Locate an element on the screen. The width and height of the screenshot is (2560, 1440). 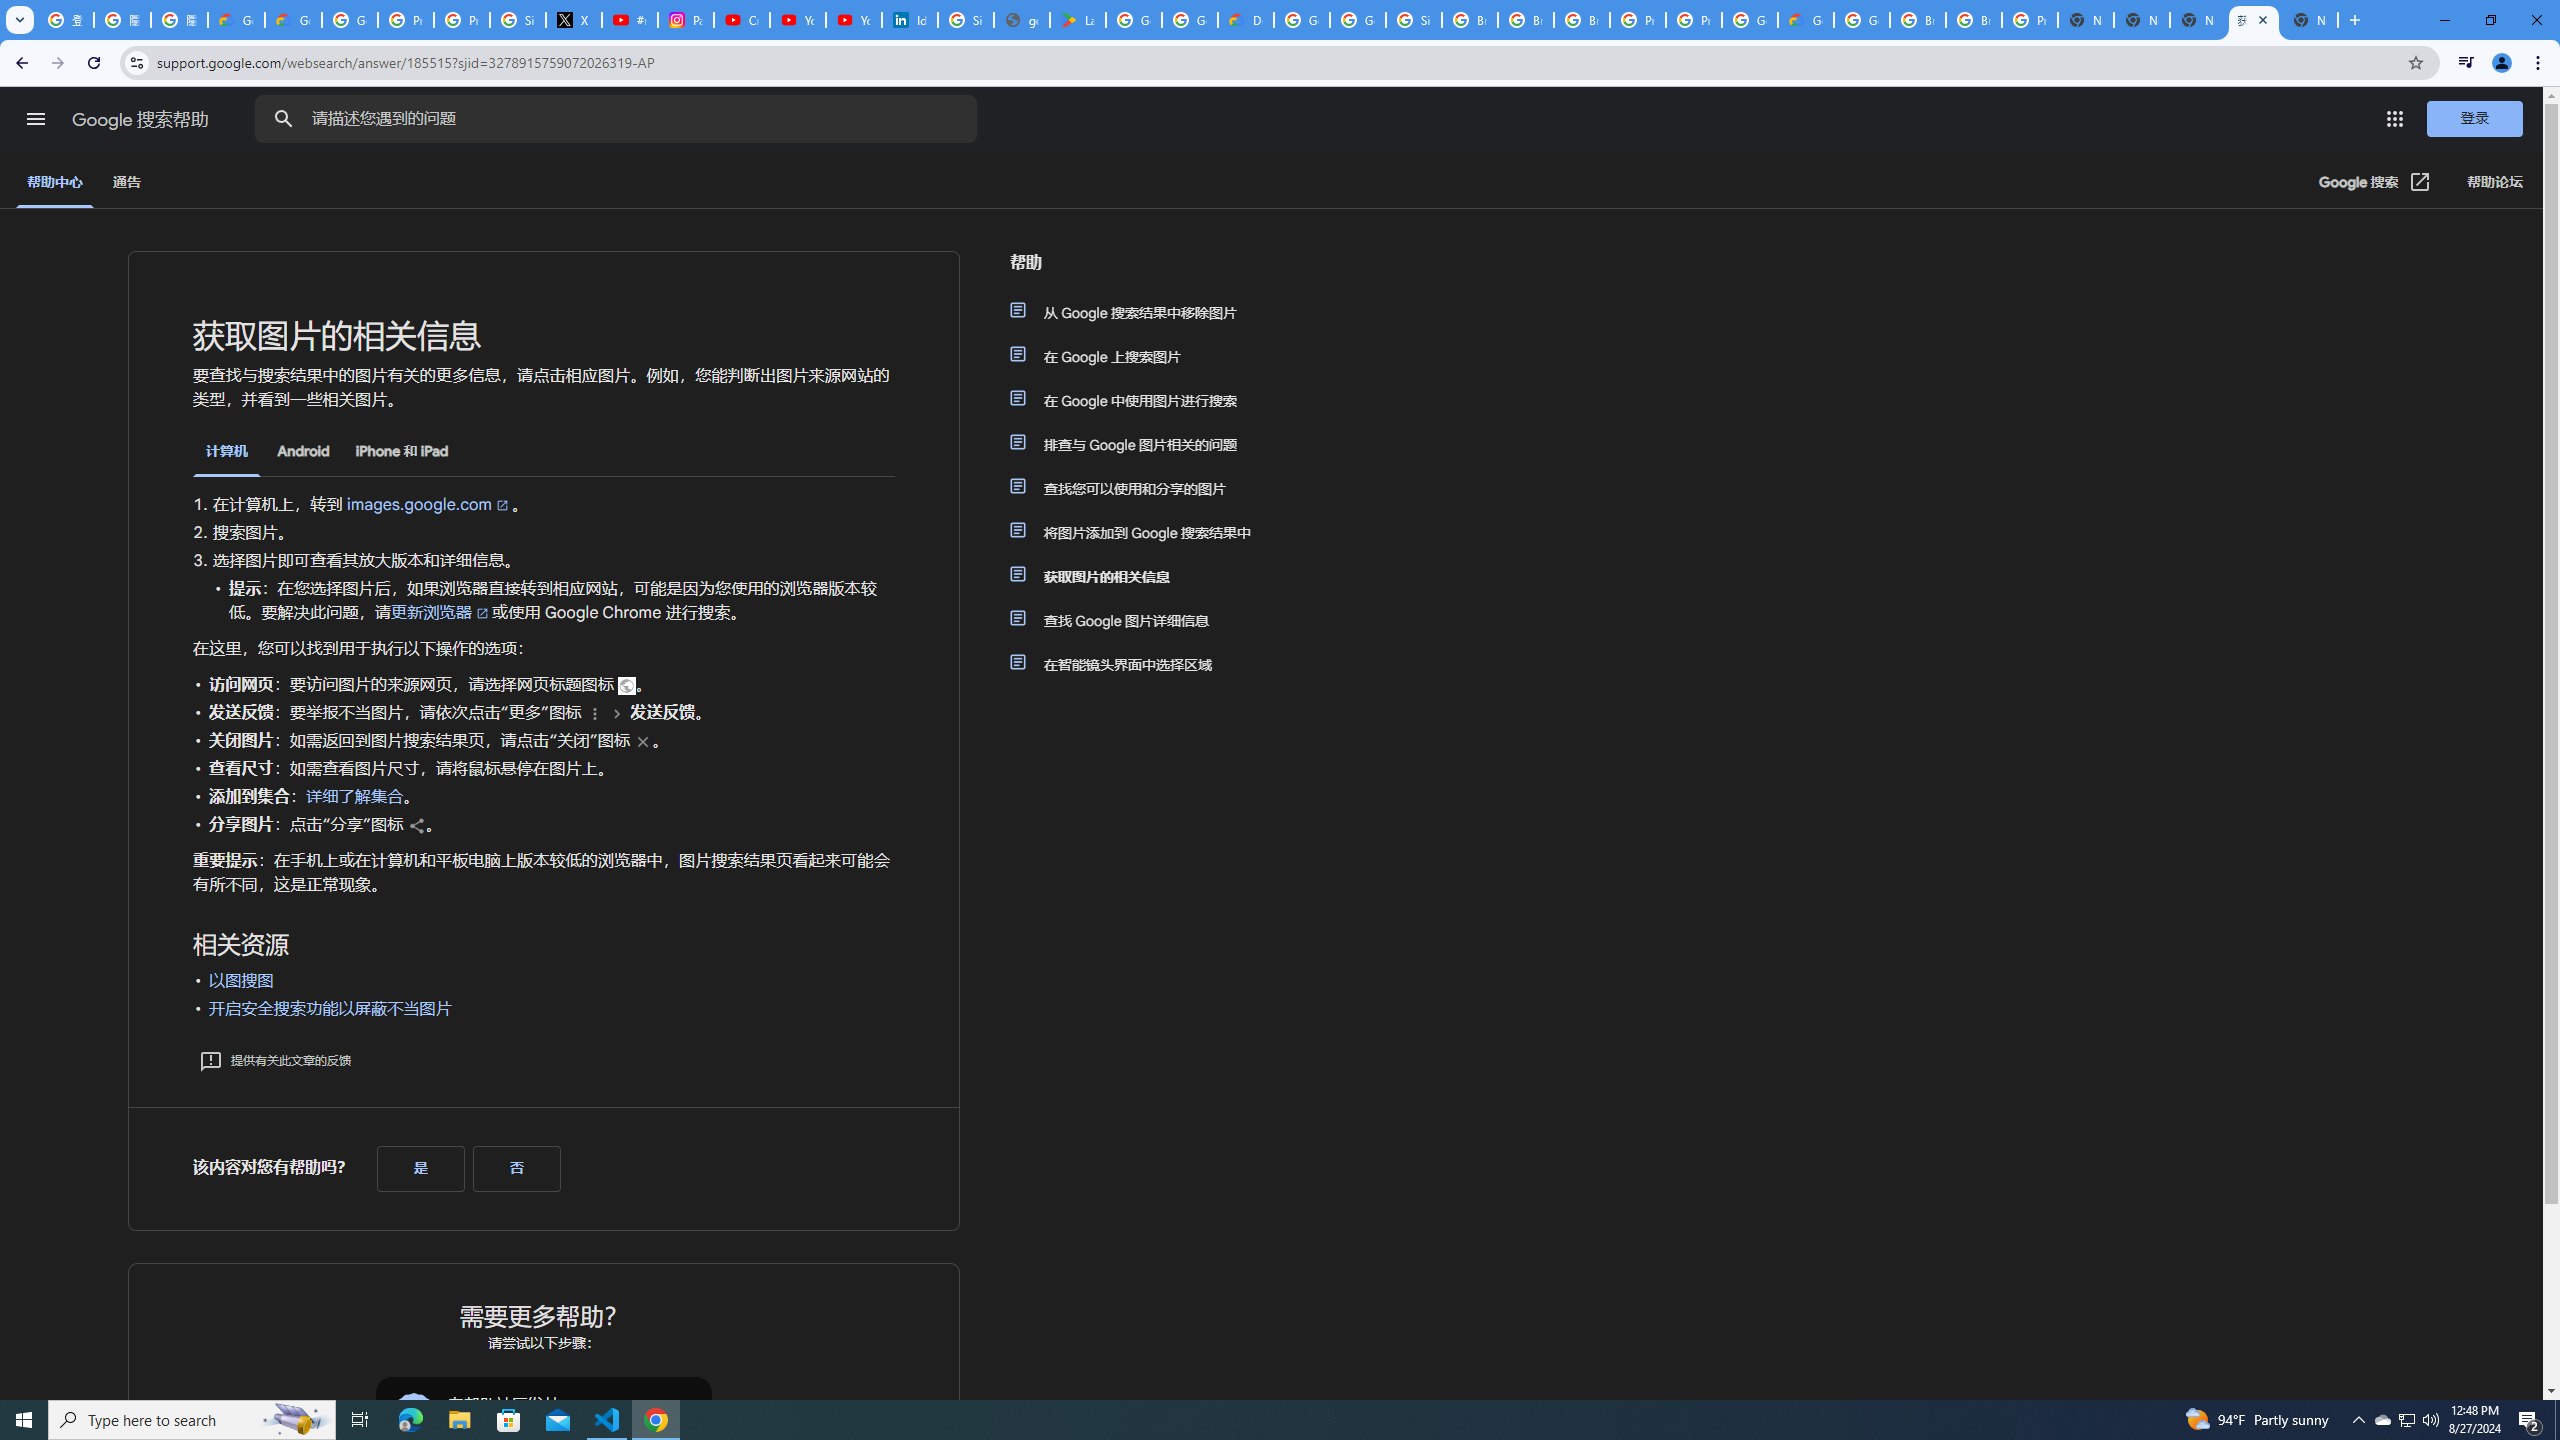
Browse Chrome as a guest - Computer - Google Chrome Help is located at coordinates (1582, 20).